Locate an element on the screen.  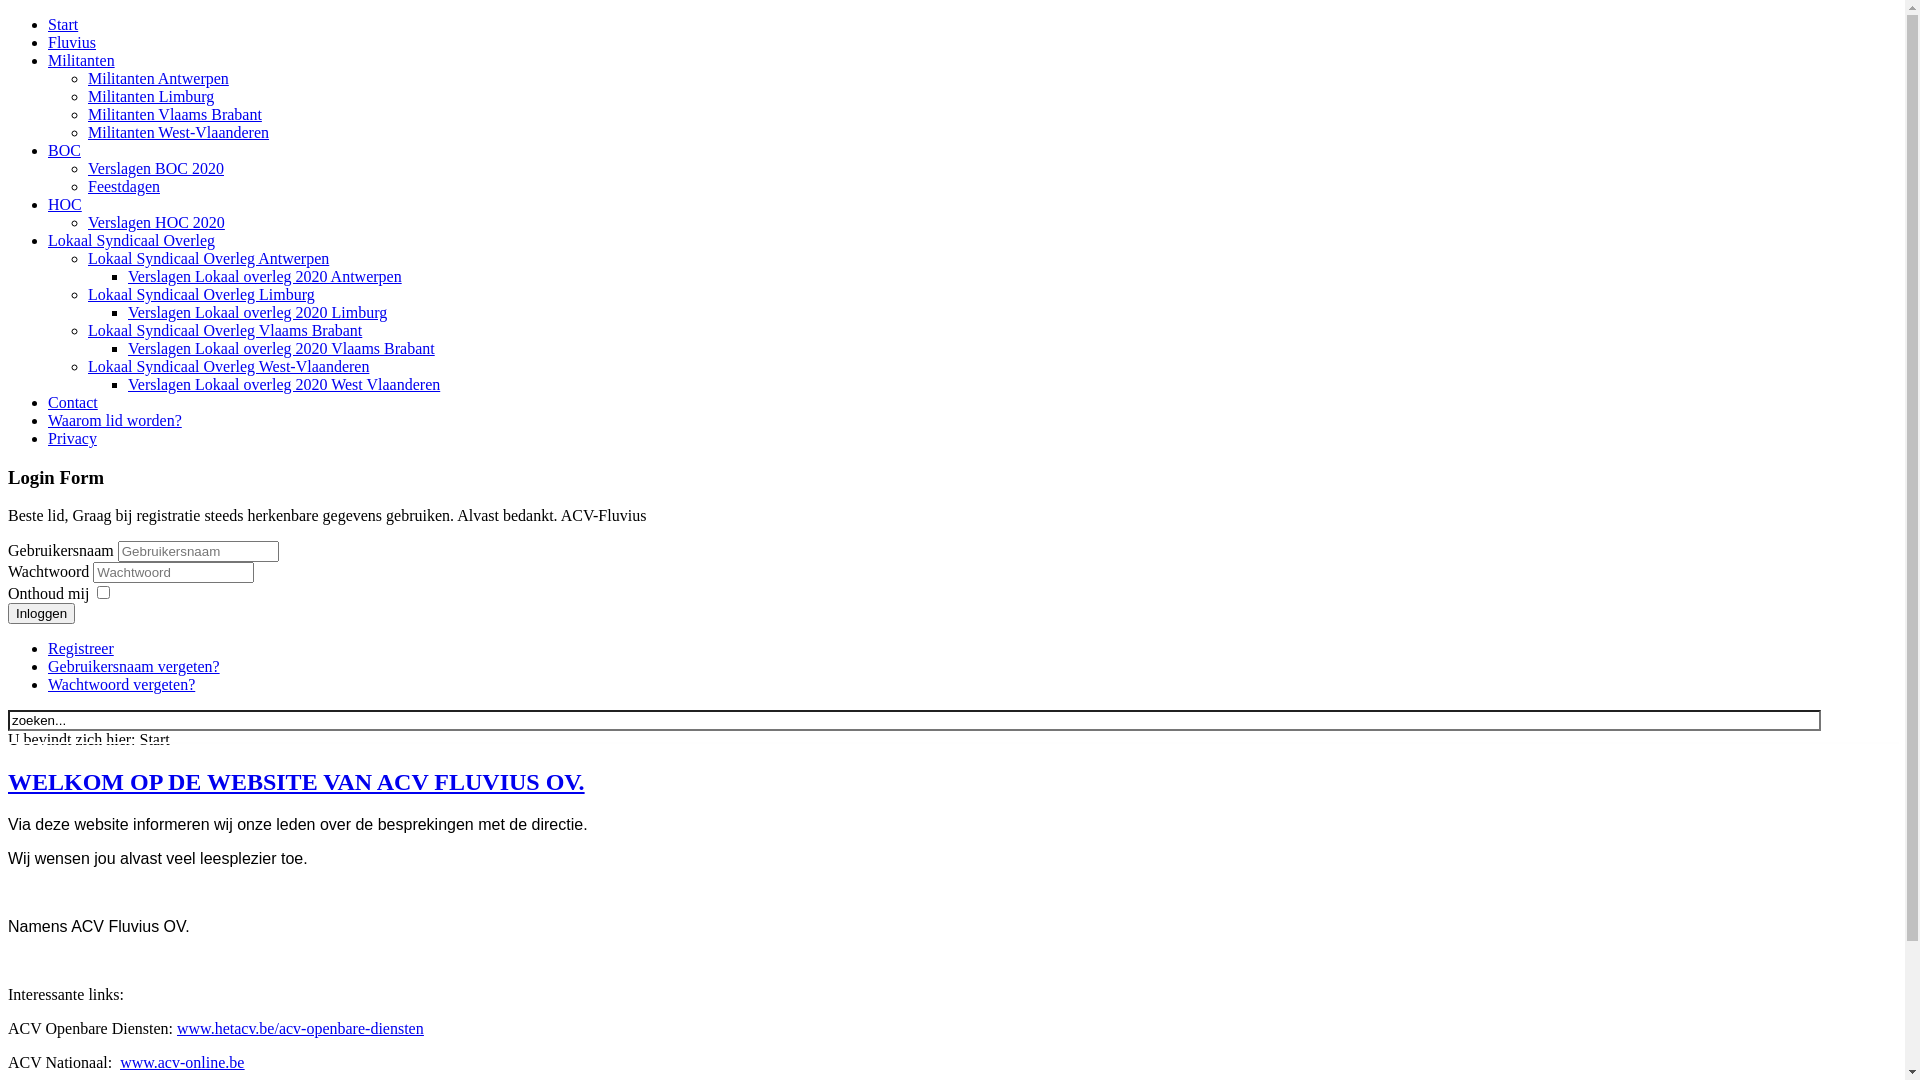
Lokaal Syndicaal Overleg is located at coordinates (132, 240).